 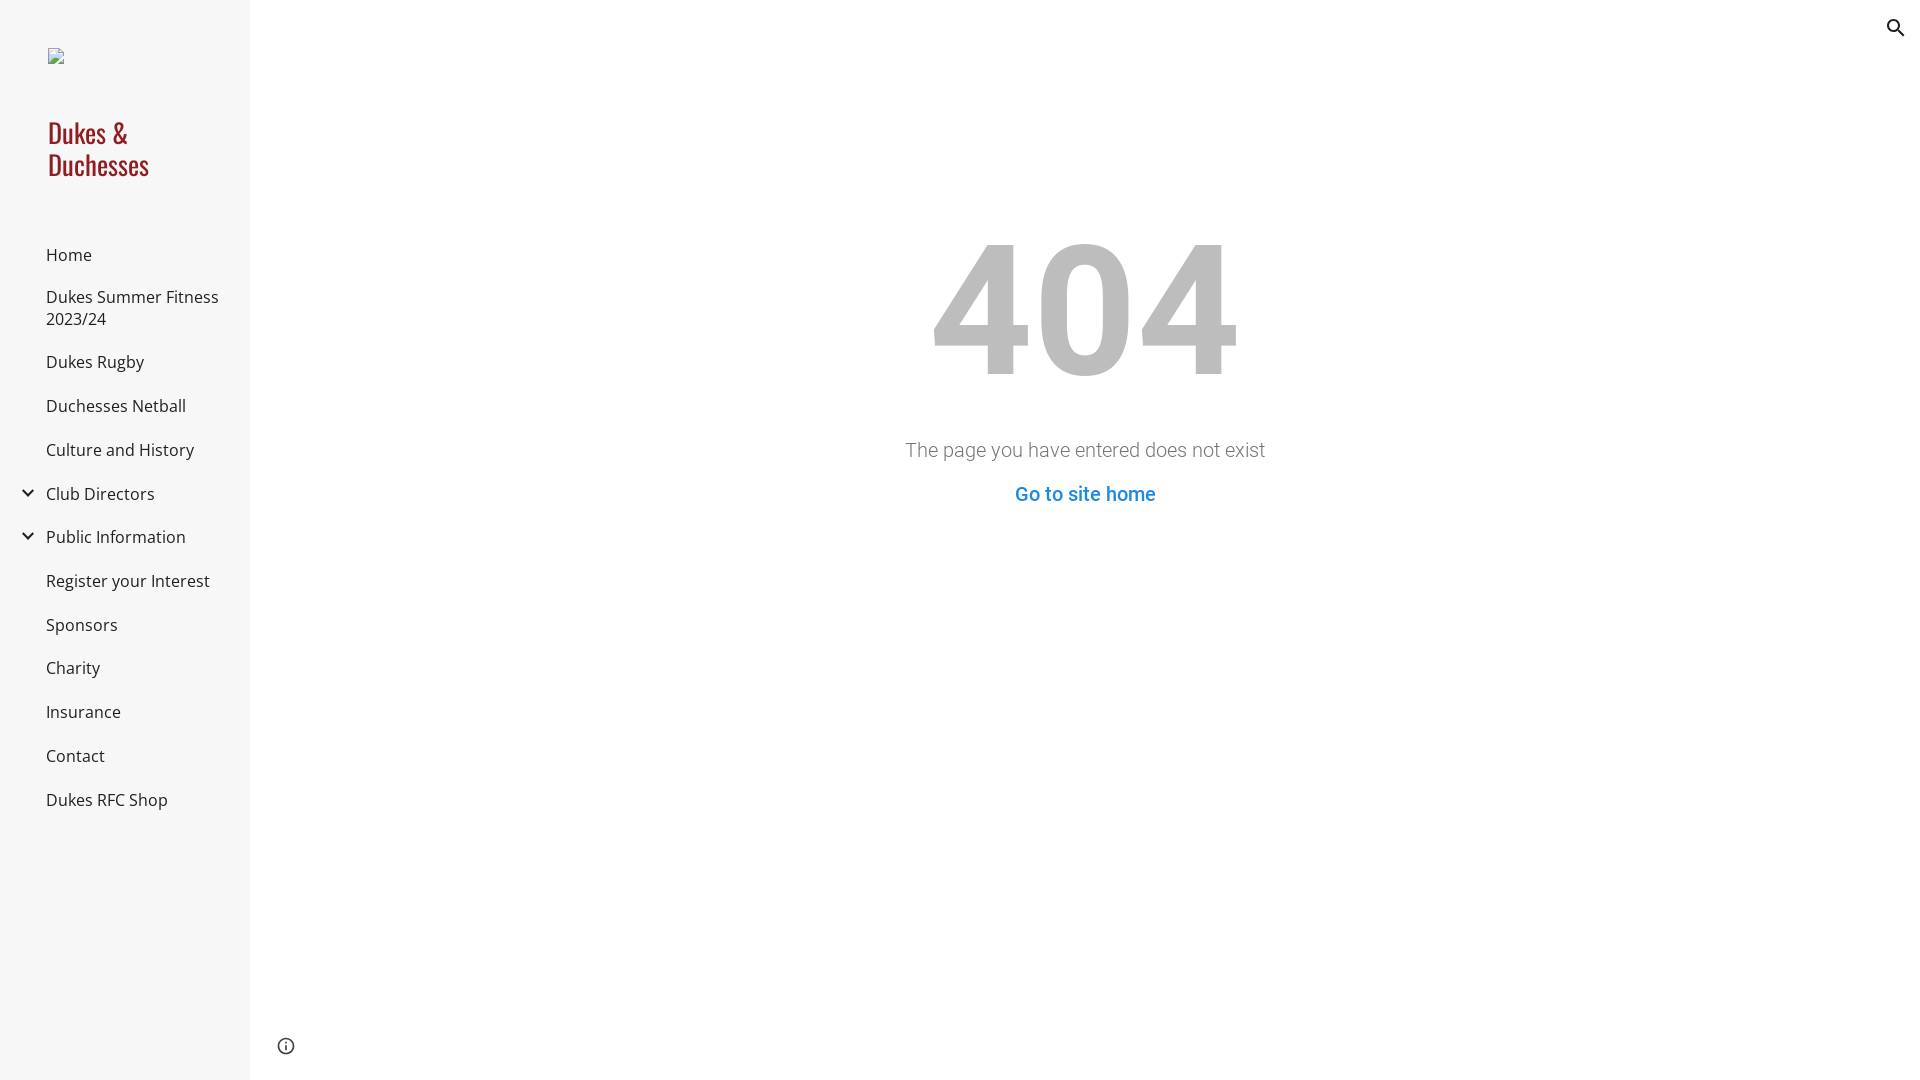 I want to click on Dukes & Duchesses, so click(x=133, y=148).